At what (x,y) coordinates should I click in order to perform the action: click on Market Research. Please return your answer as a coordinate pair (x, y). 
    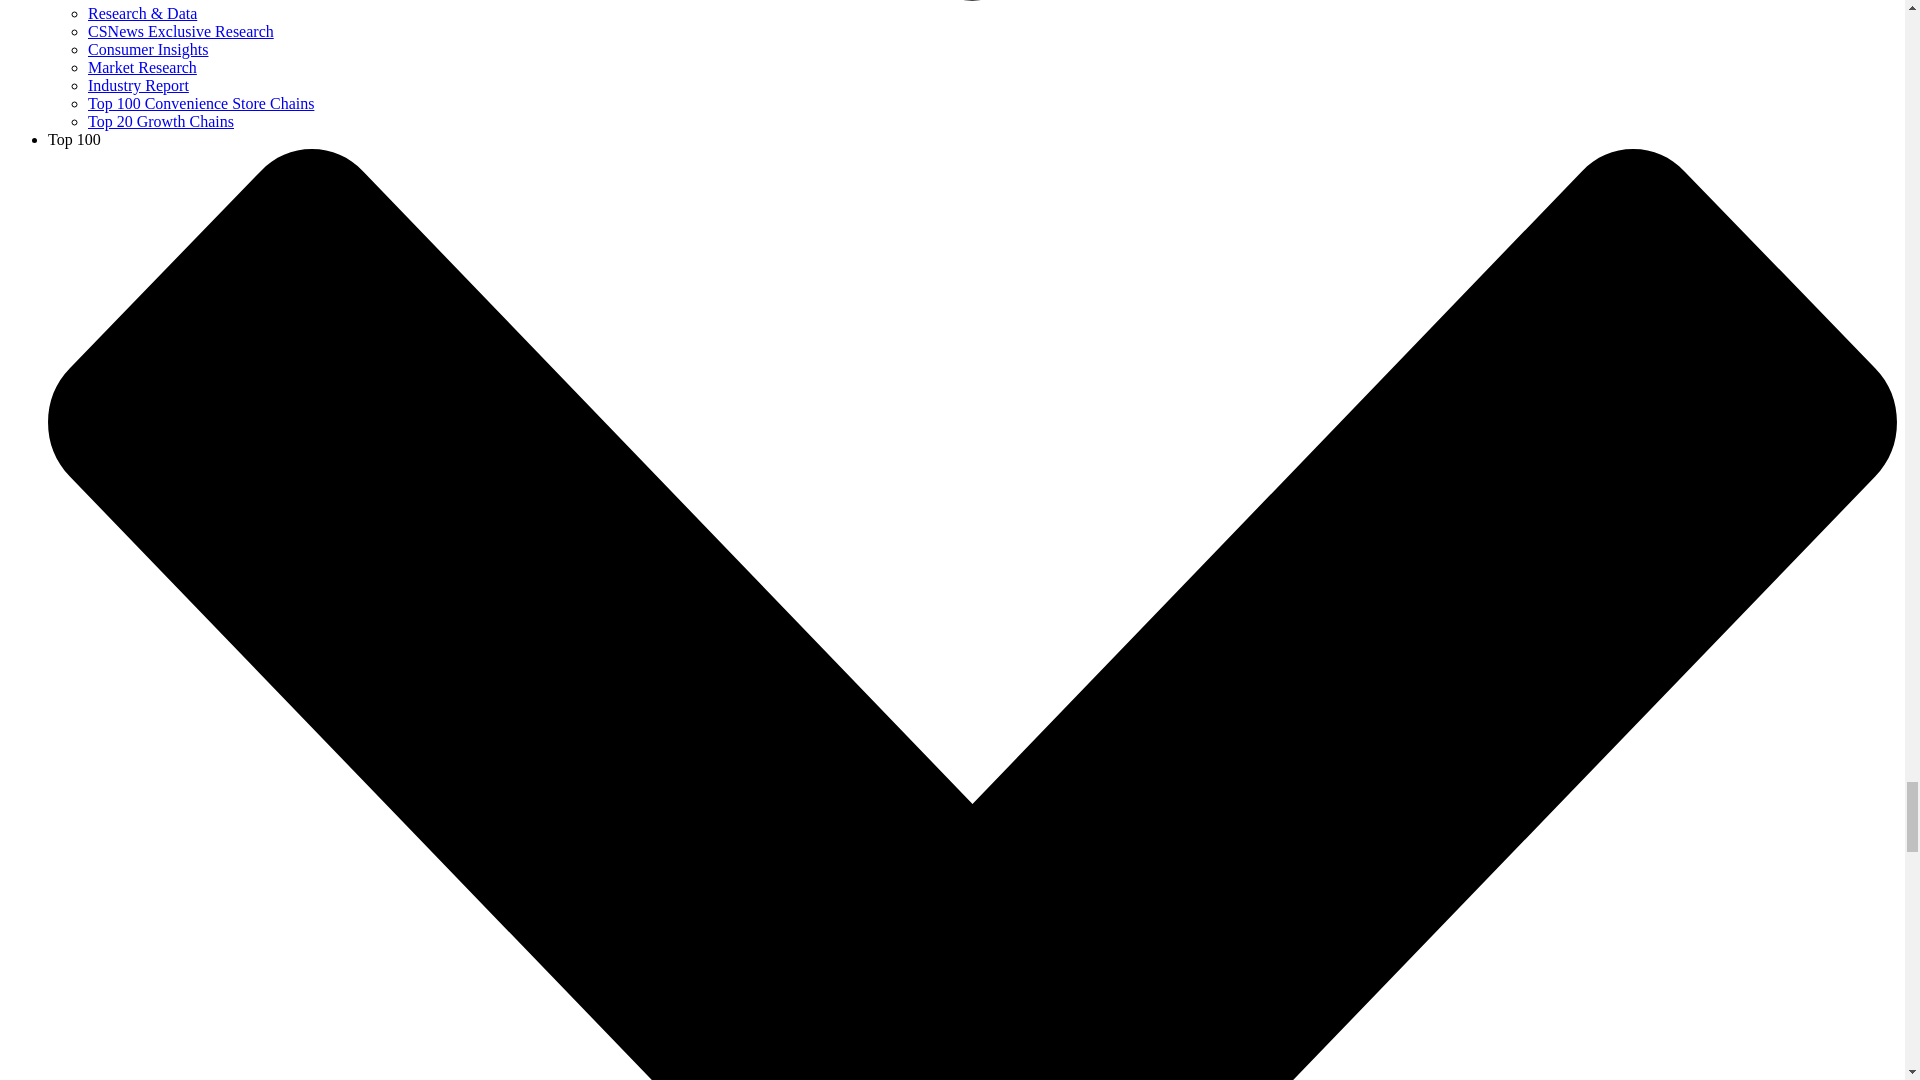
    Looking at the image, I should click on (142, 67).